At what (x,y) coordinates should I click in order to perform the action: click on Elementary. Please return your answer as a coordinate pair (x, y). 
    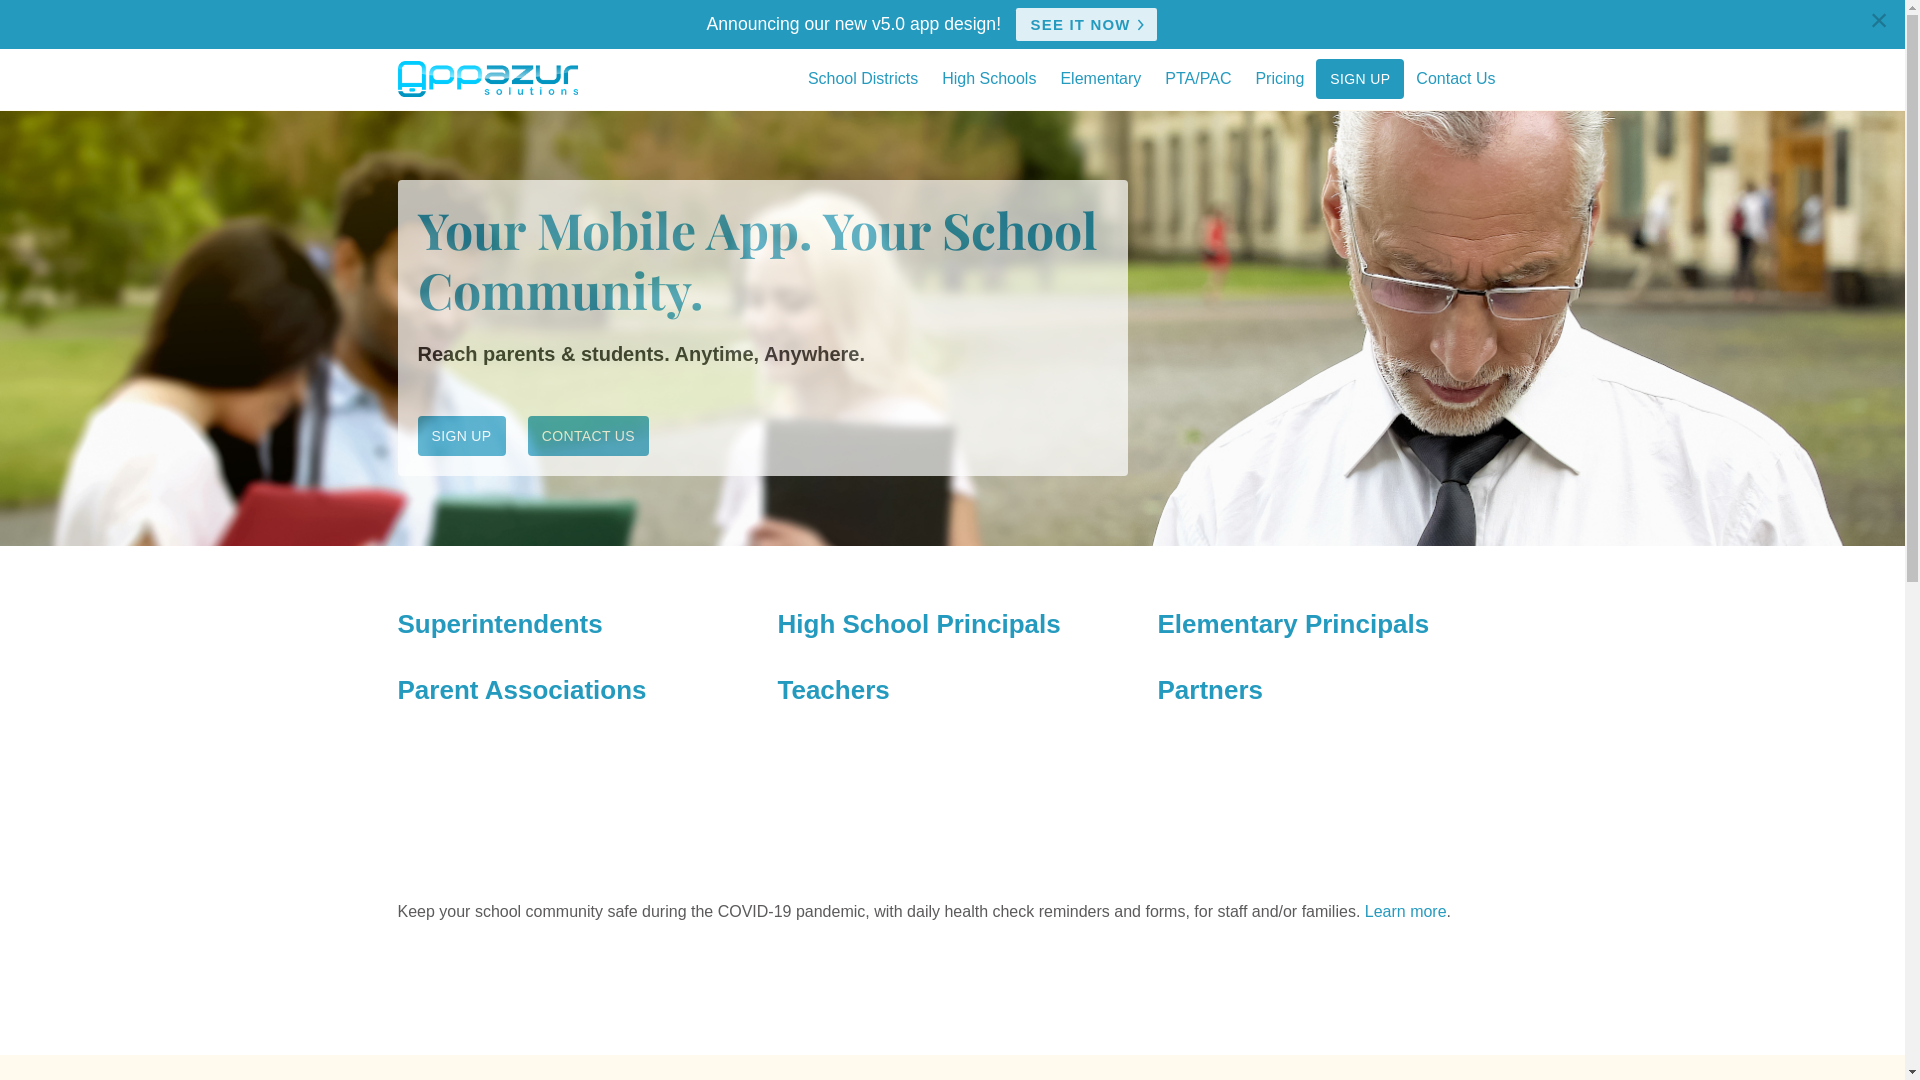
    Looking at the image, I should click on (1100, 80).